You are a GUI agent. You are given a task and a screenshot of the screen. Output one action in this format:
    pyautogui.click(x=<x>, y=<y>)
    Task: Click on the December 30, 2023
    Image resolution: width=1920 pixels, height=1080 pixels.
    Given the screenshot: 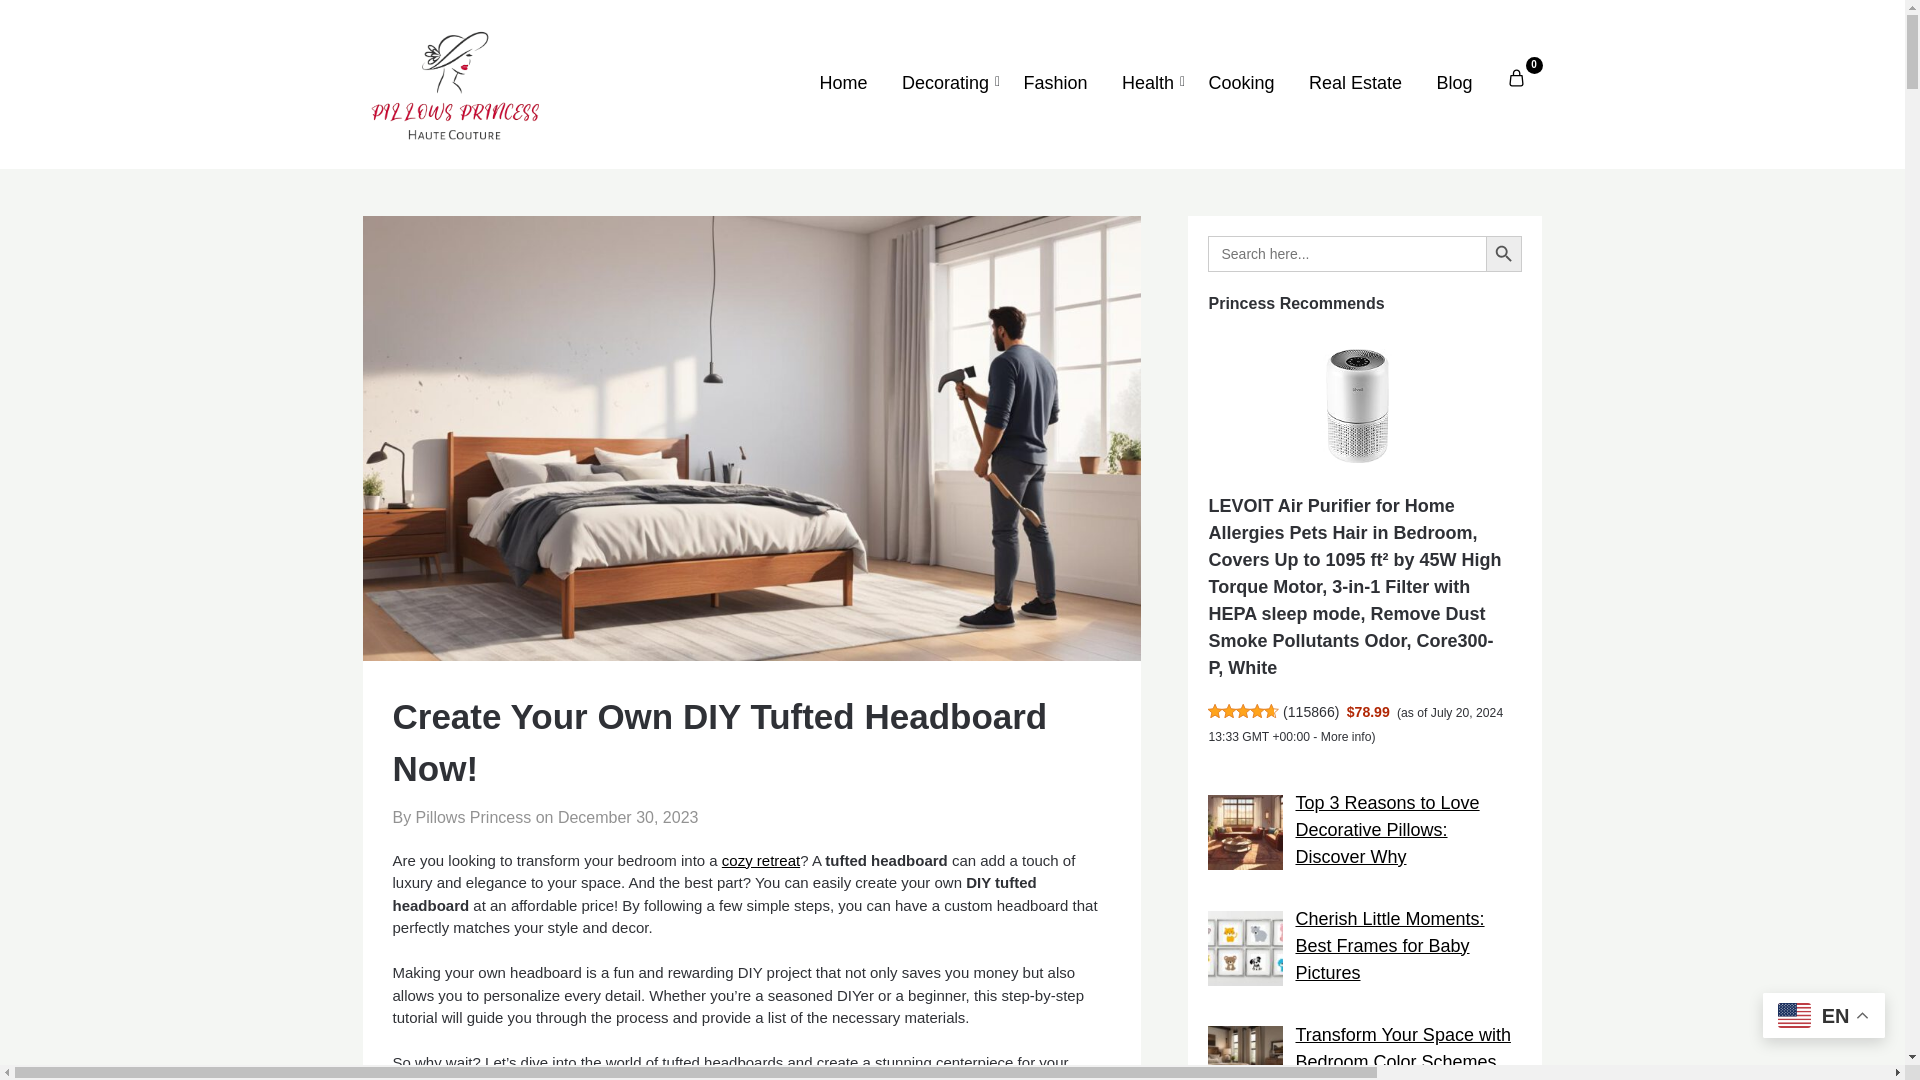 What is the action you would take?
    pyautogui.click(x=628, y=817)
    